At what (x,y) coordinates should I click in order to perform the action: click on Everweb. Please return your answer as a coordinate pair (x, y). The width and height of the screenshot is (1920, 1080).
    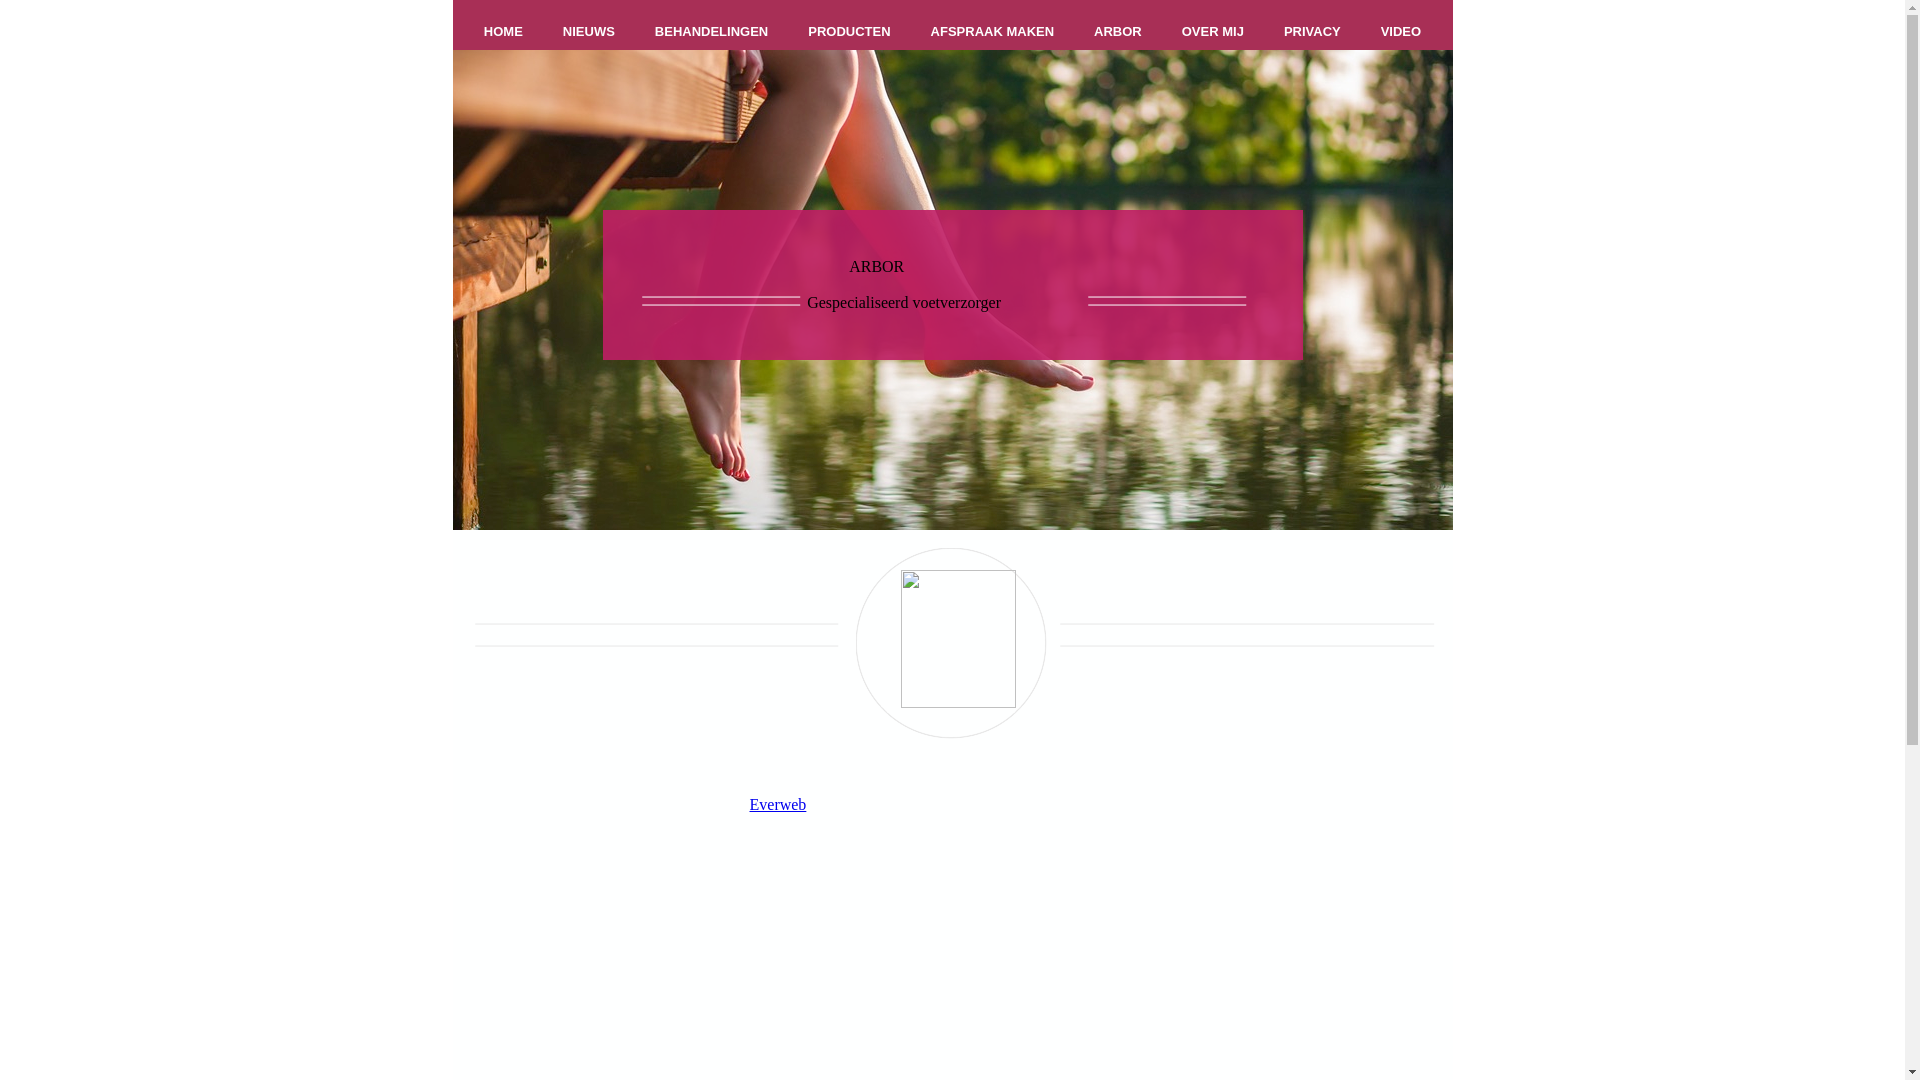
    Looking at the image, I should click on (778, 804).